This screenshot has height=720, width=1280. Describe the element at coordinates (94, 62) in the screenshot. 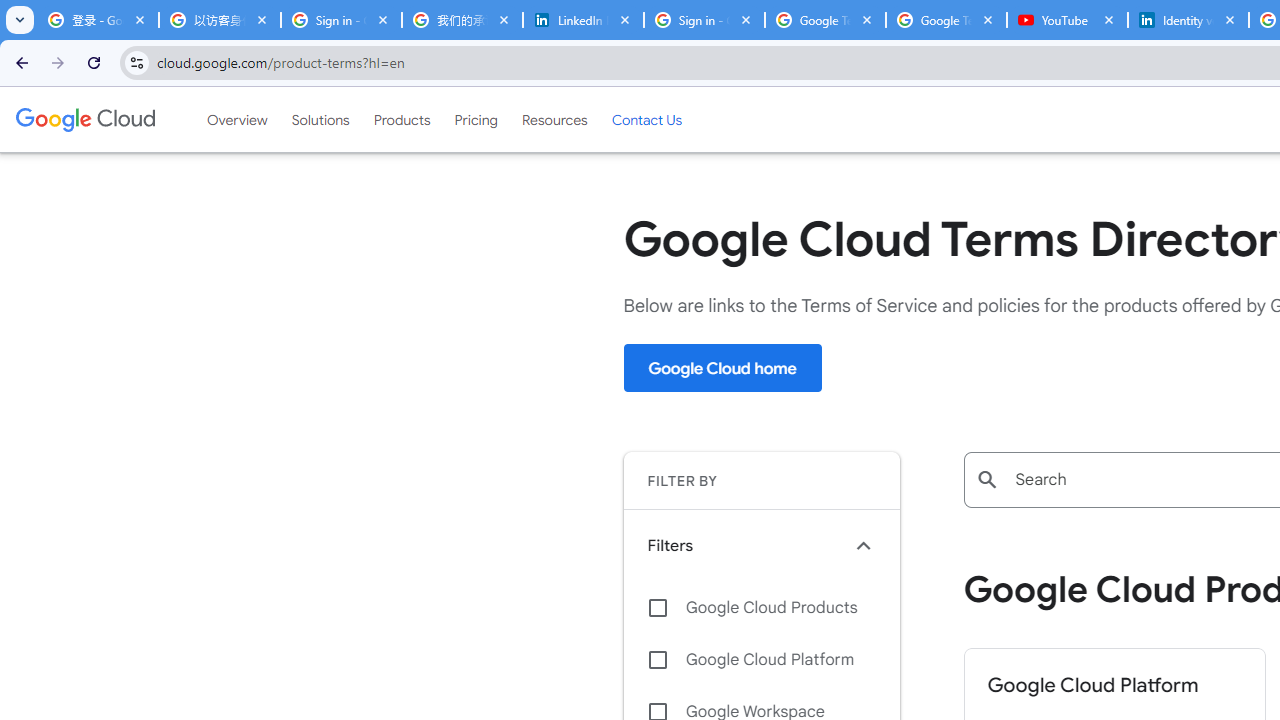

I see `Reload` at that location.